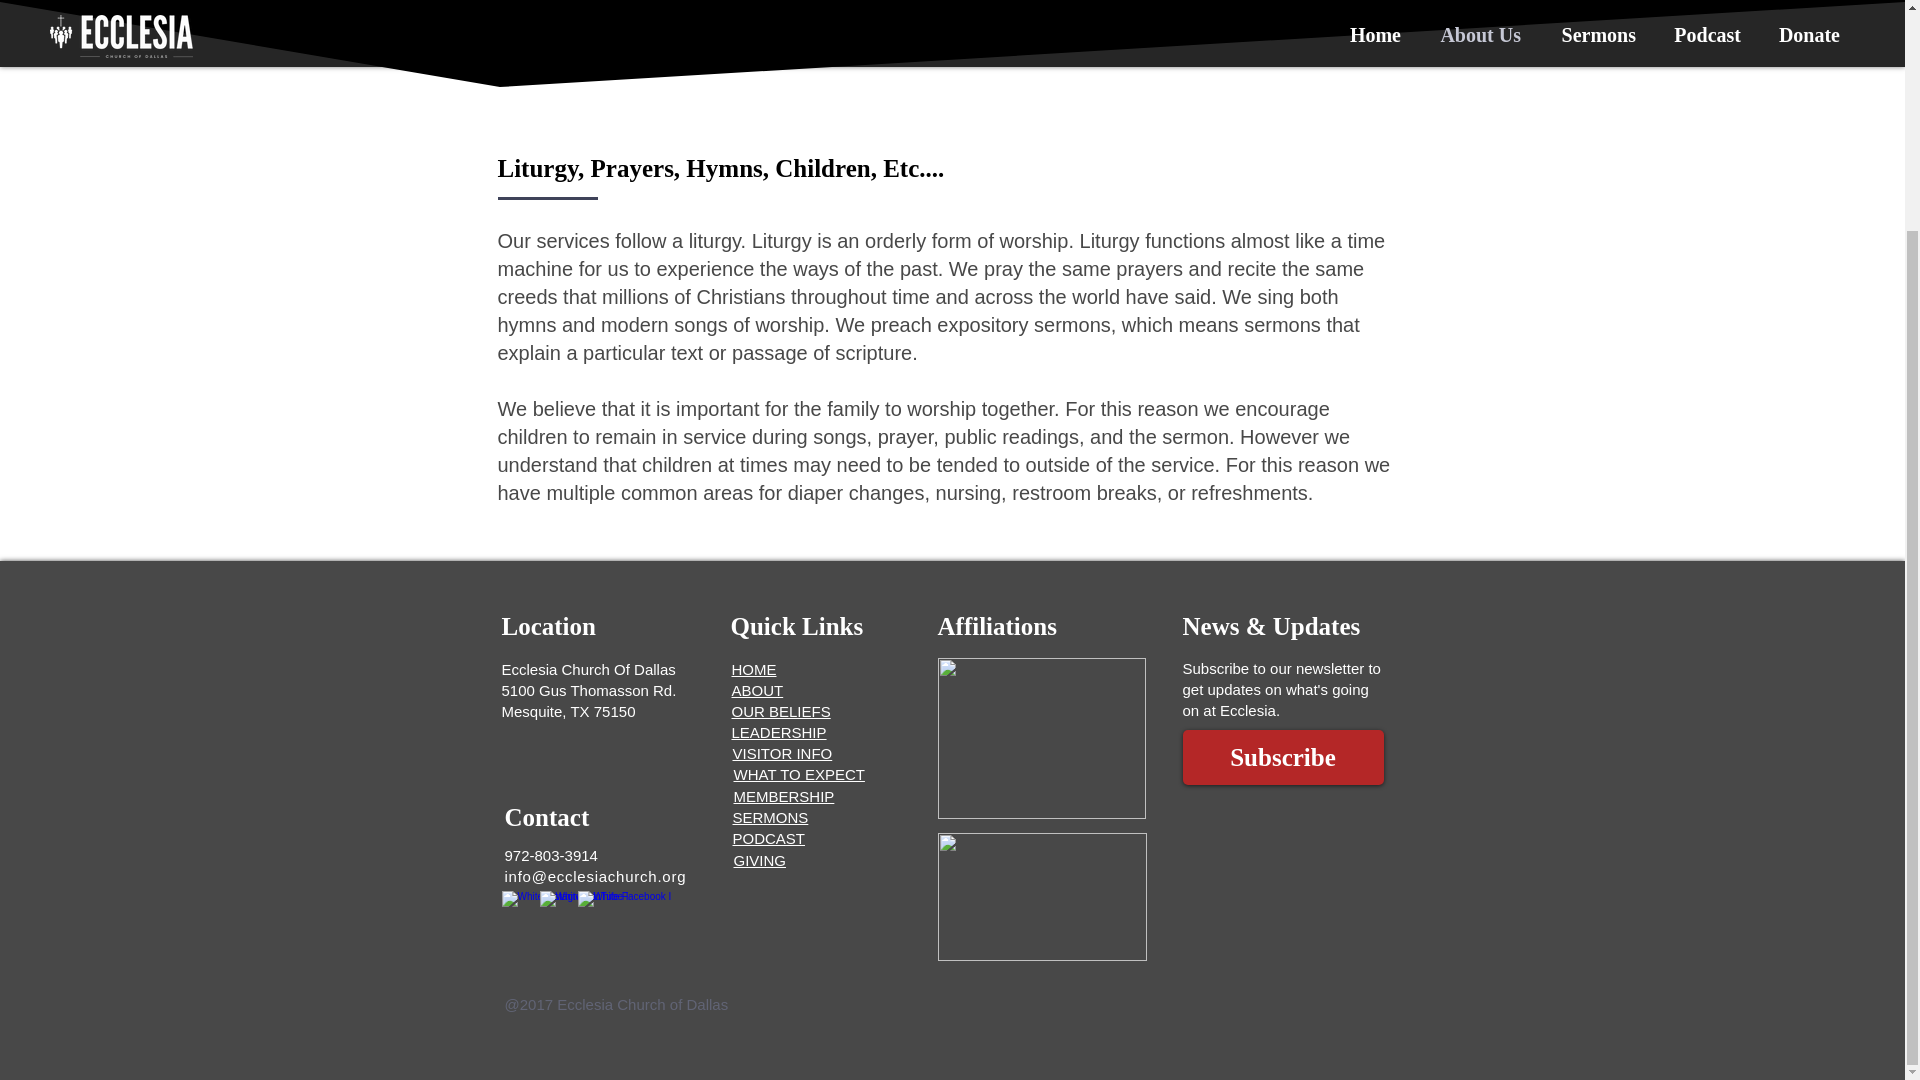 This screenshot has height=1080, width=1920. What do you see at coordinates (781, 754) in the screenshot?
I see `VISITOR INFO` at bounding box center [781, 754].